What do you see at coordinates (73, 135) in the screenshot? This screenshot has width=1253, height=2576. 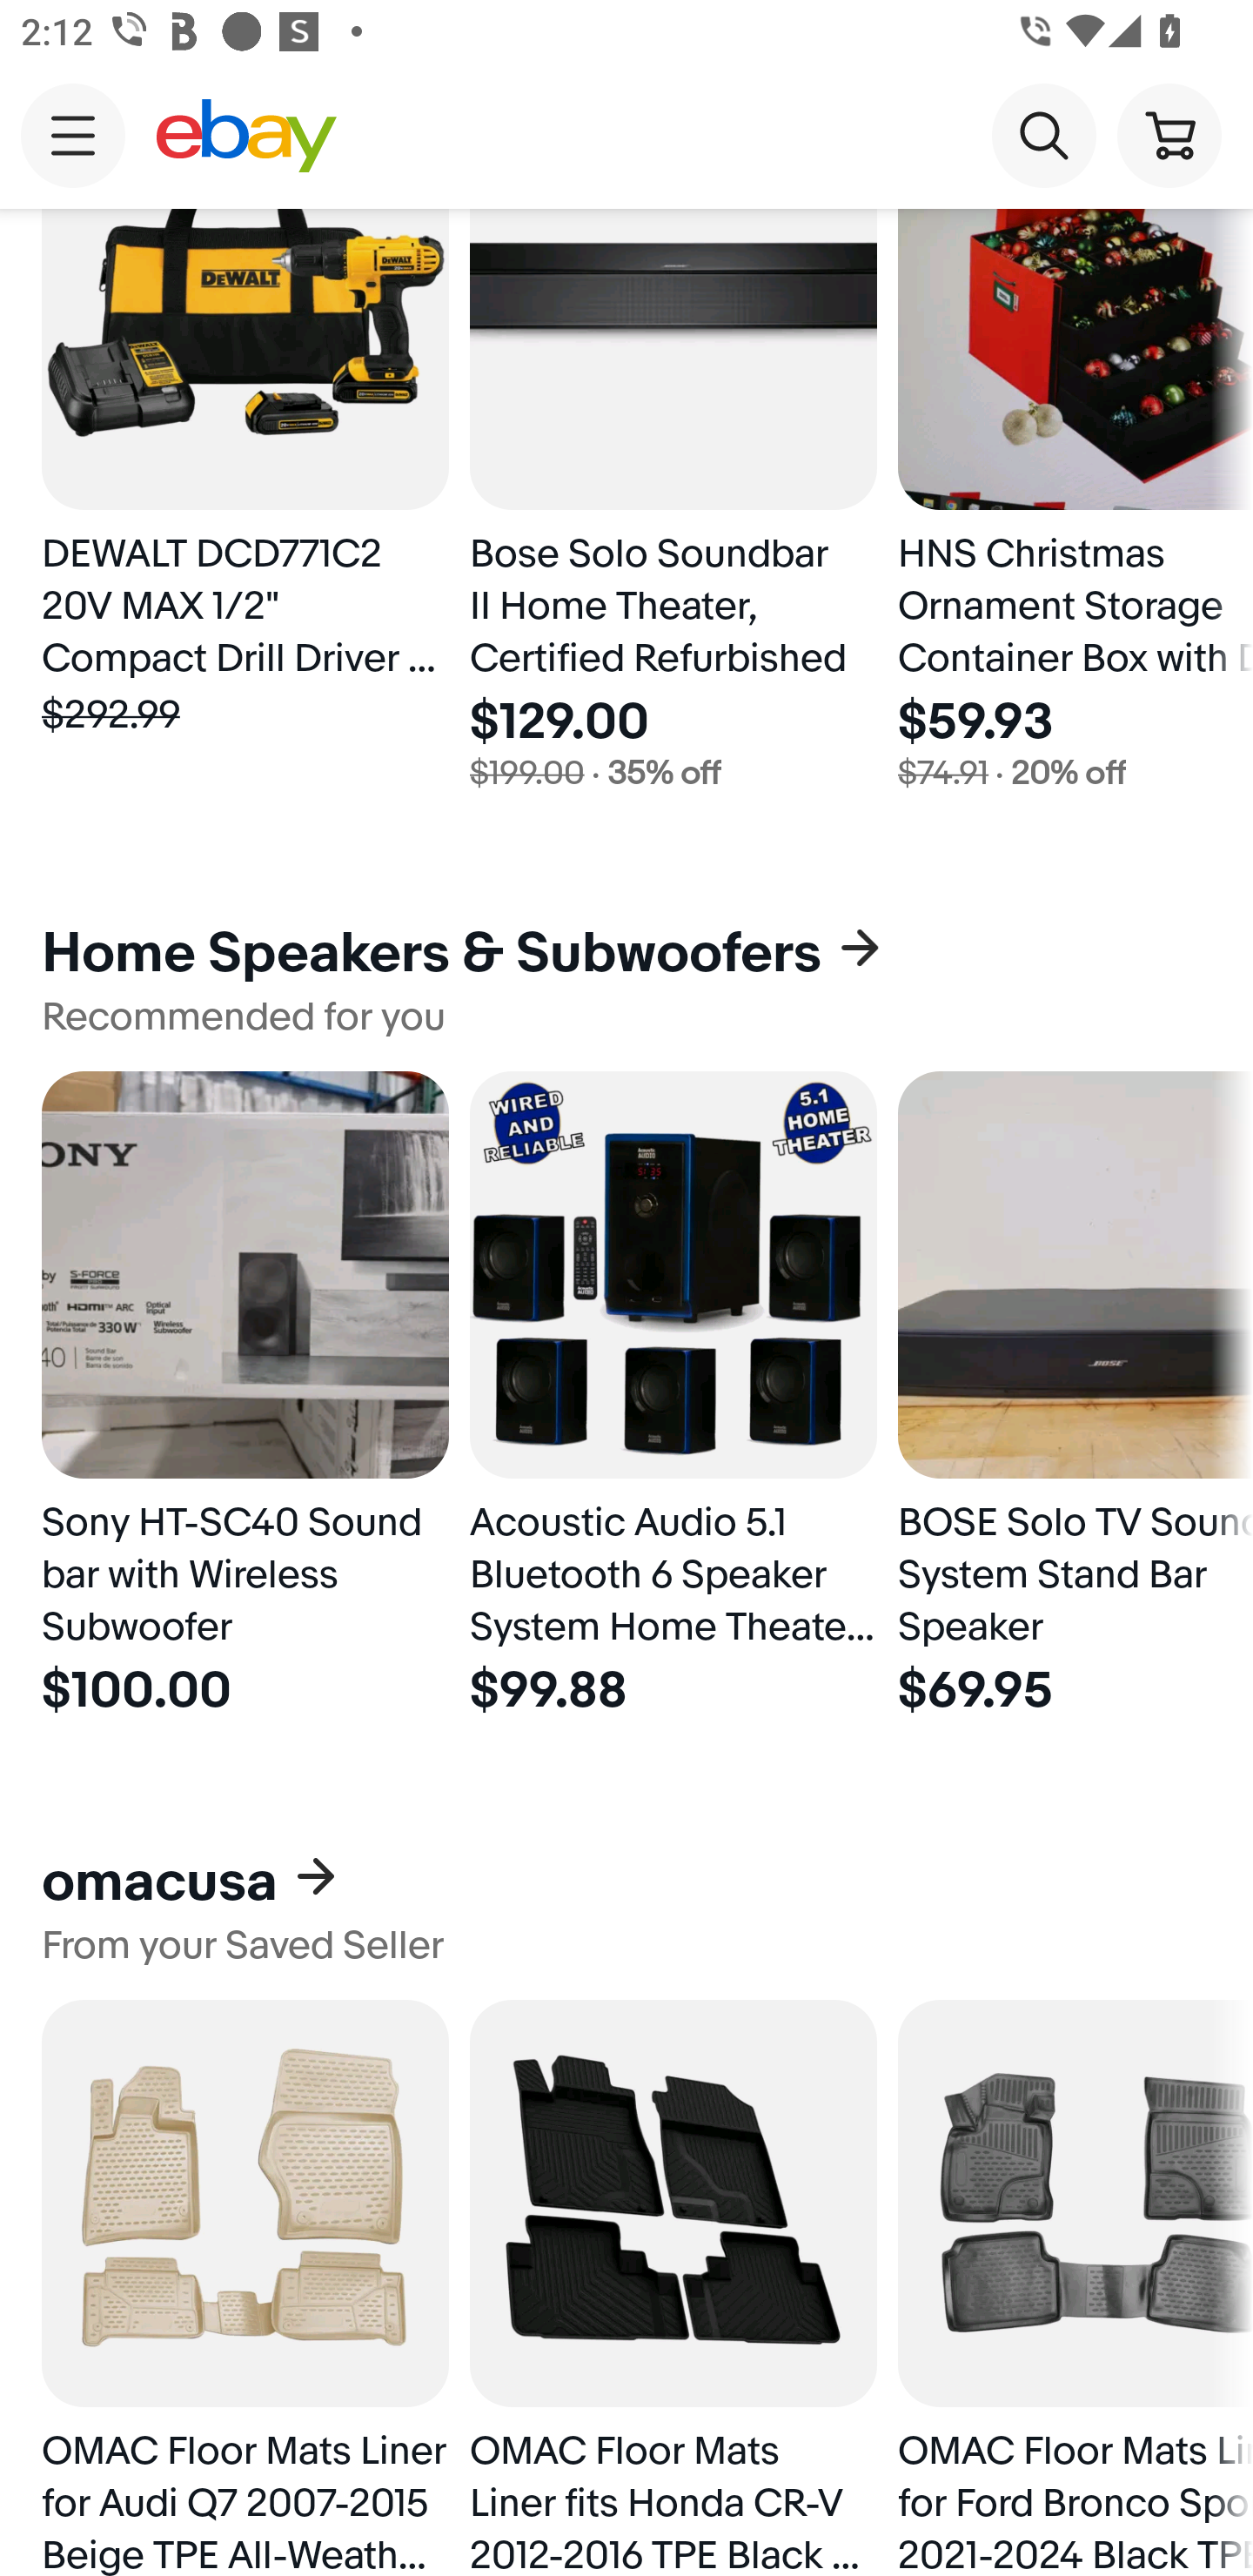 I see `Main navigation, open` at bounding box center [73, 135].